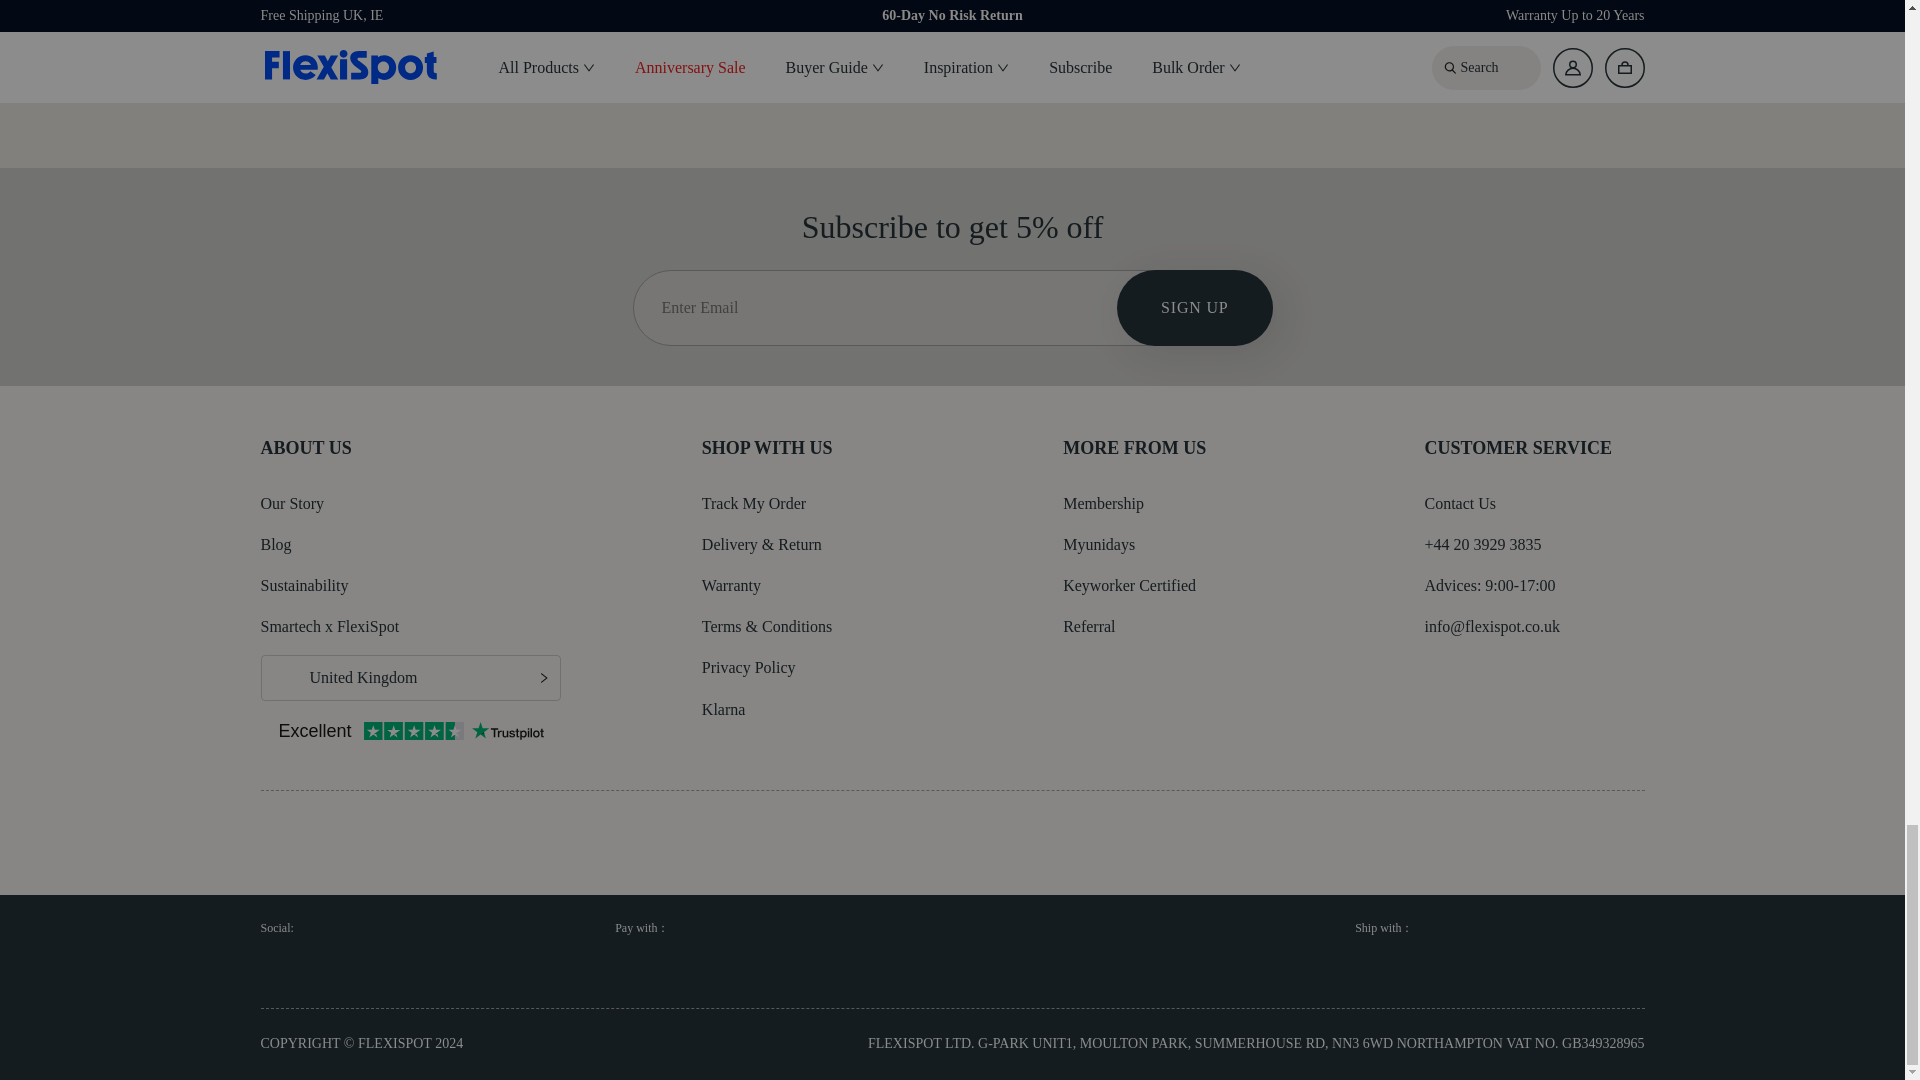  Describe the element at coordinates (749, 667) in the screenshot. I see `Privacy Policy` at that location.